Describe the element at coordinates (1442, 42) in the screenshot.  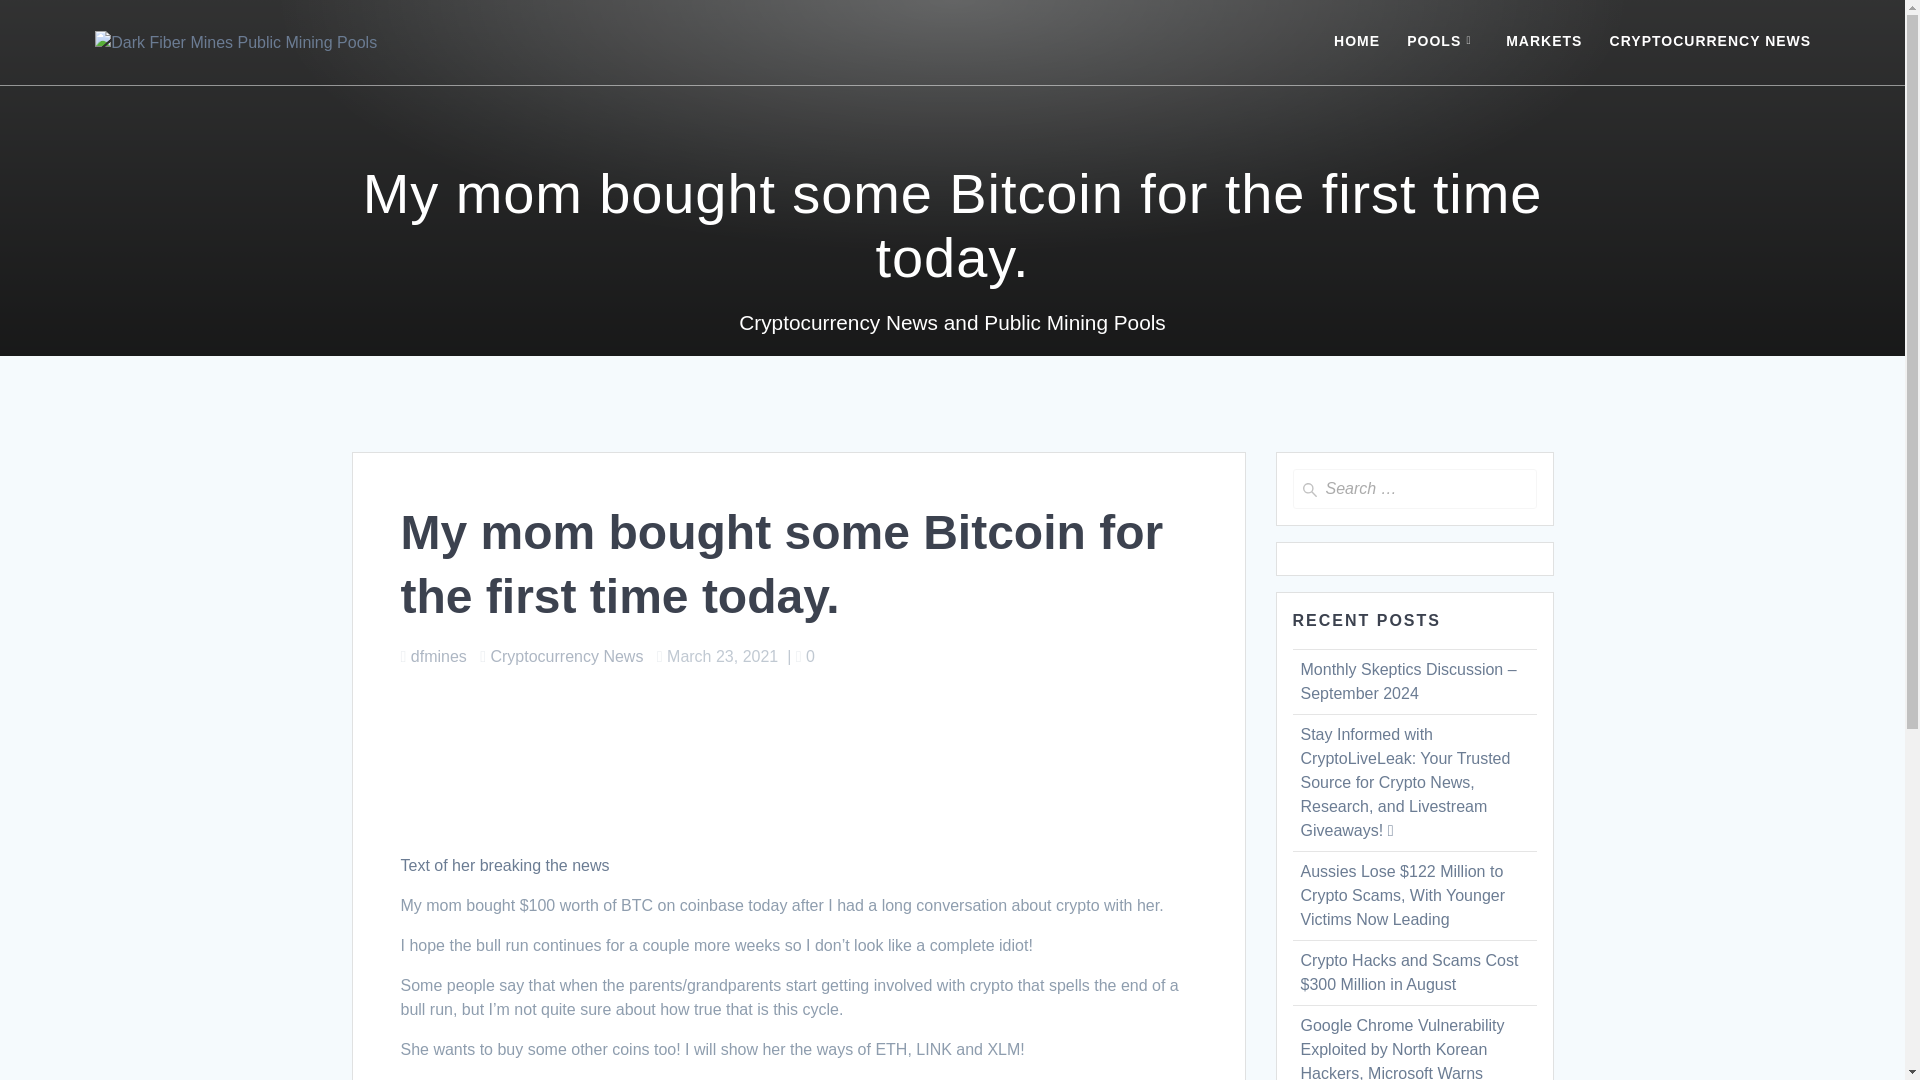
I see `POOLS` at that location.